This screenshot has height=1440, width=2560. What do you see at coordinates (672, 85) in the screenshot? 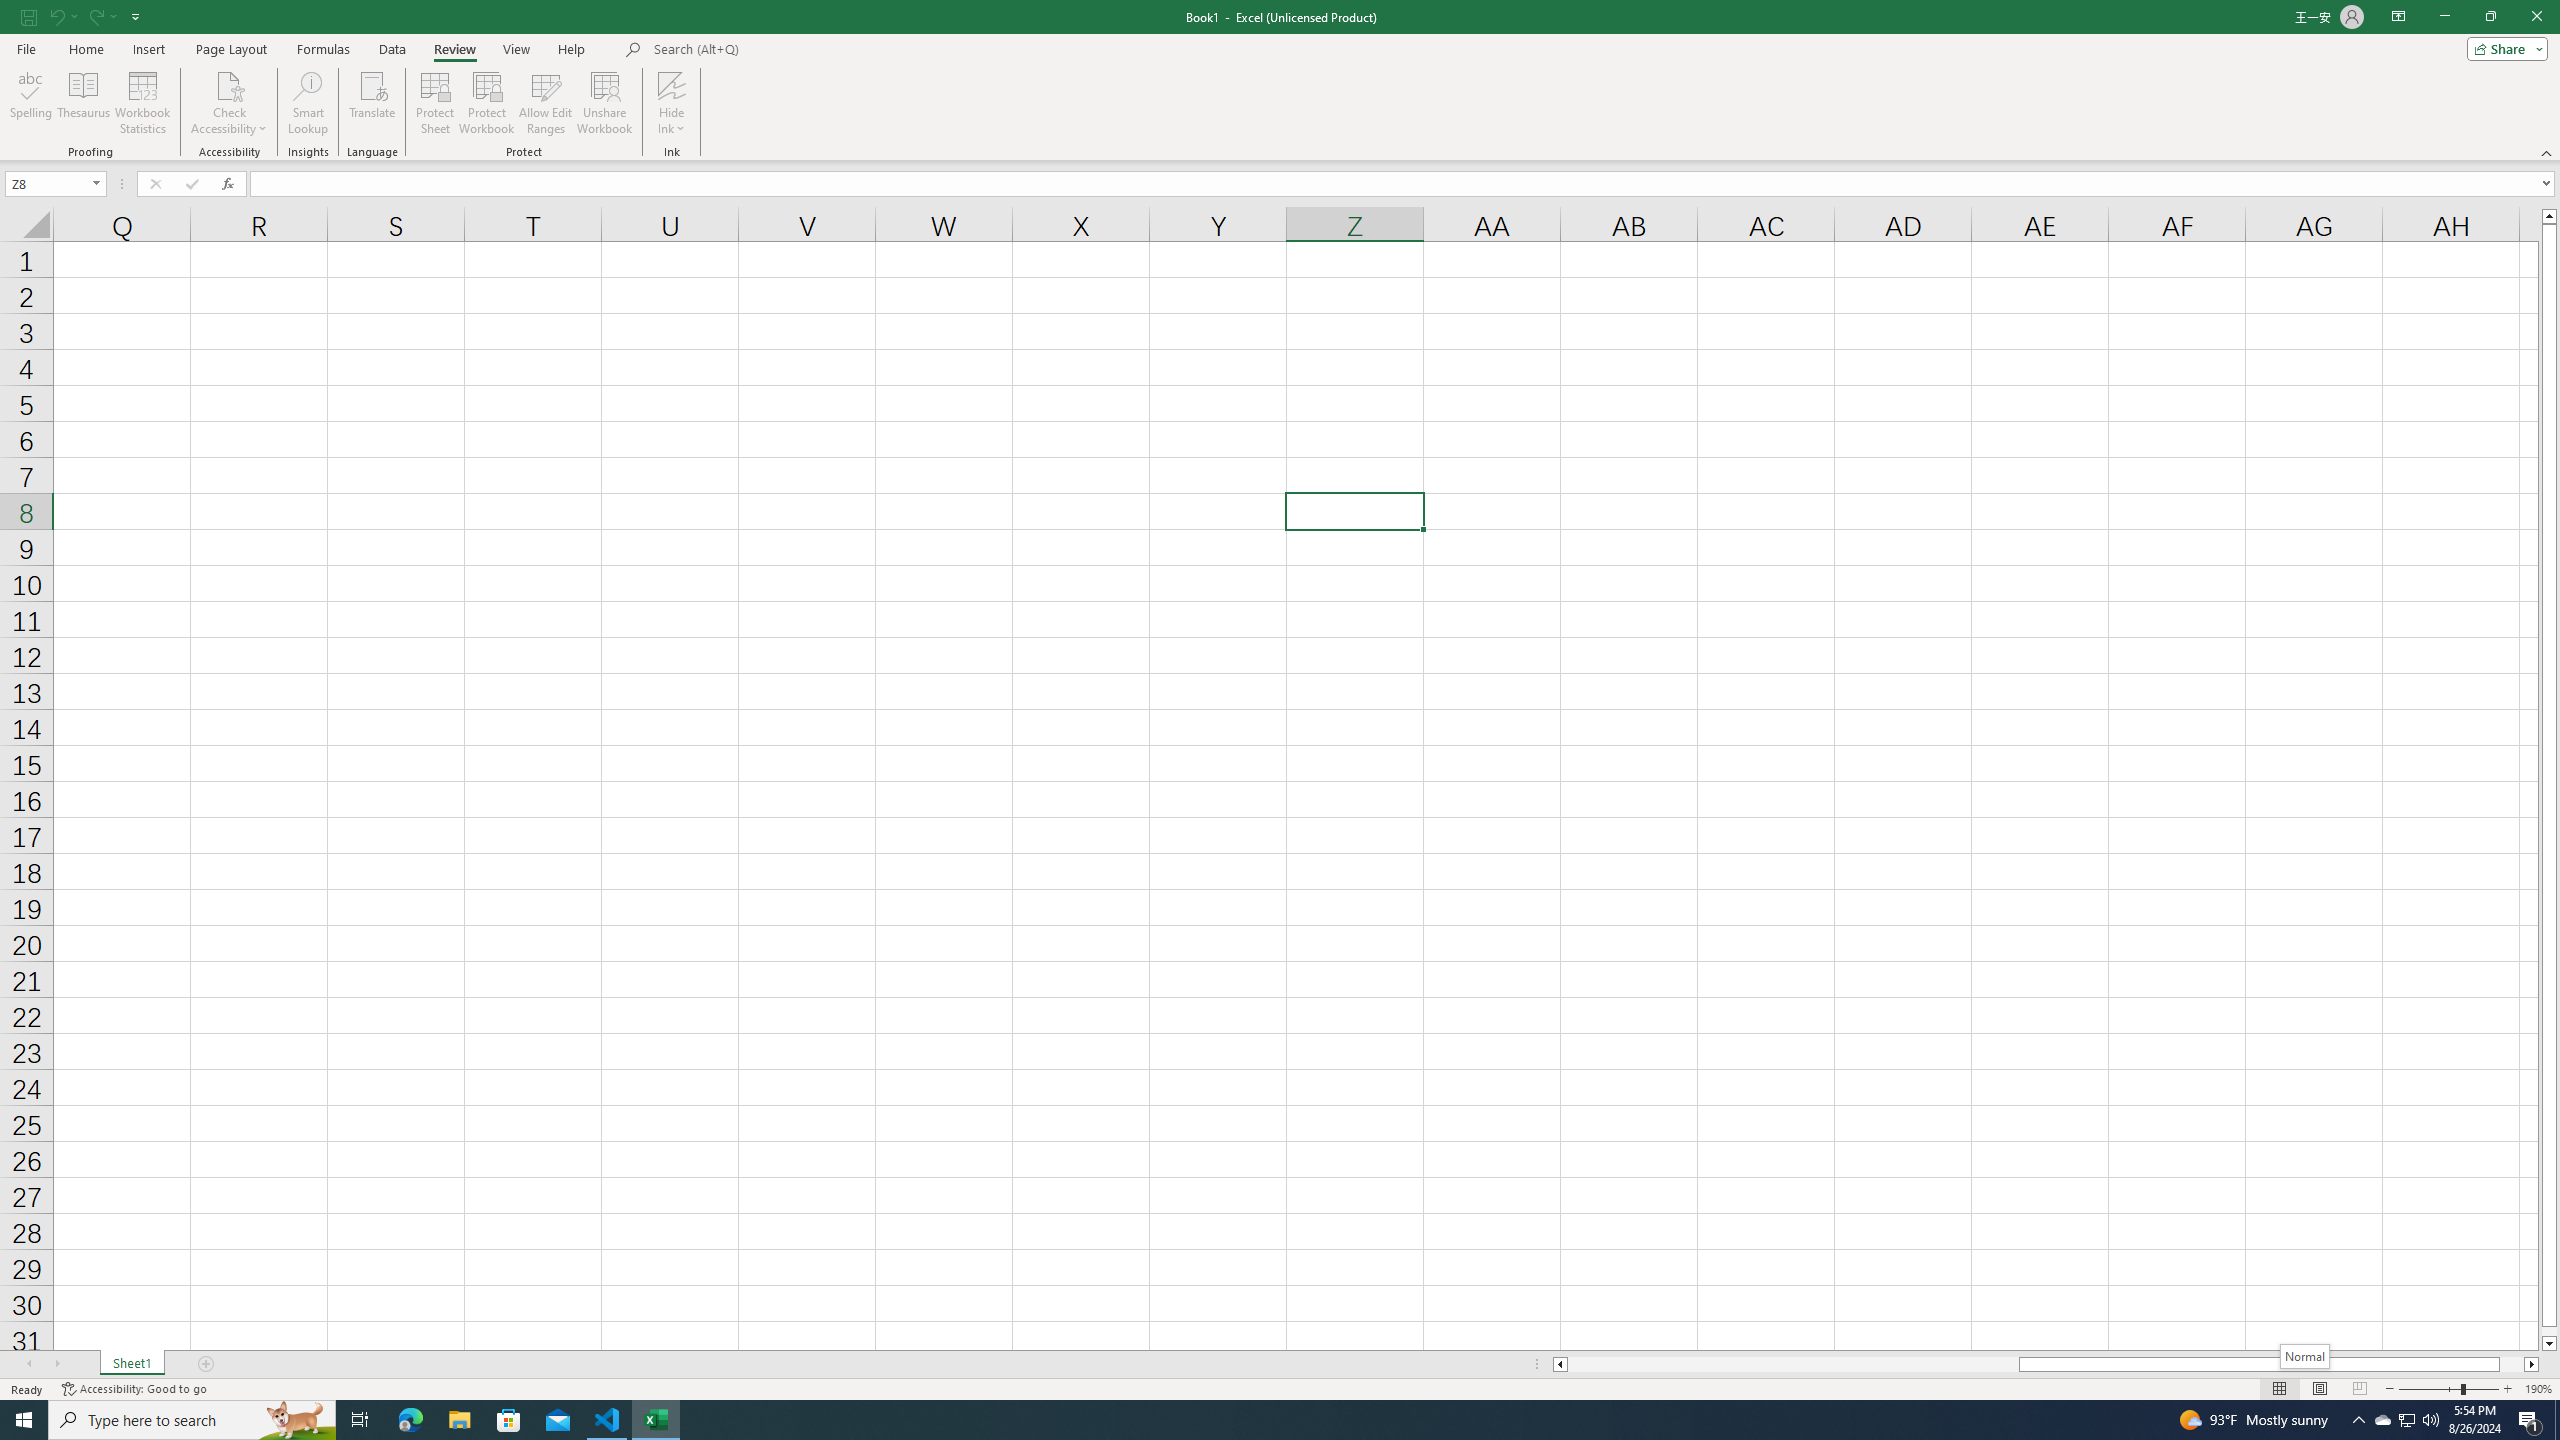
I see `Hide Ink` at bounding box center [672, 85].